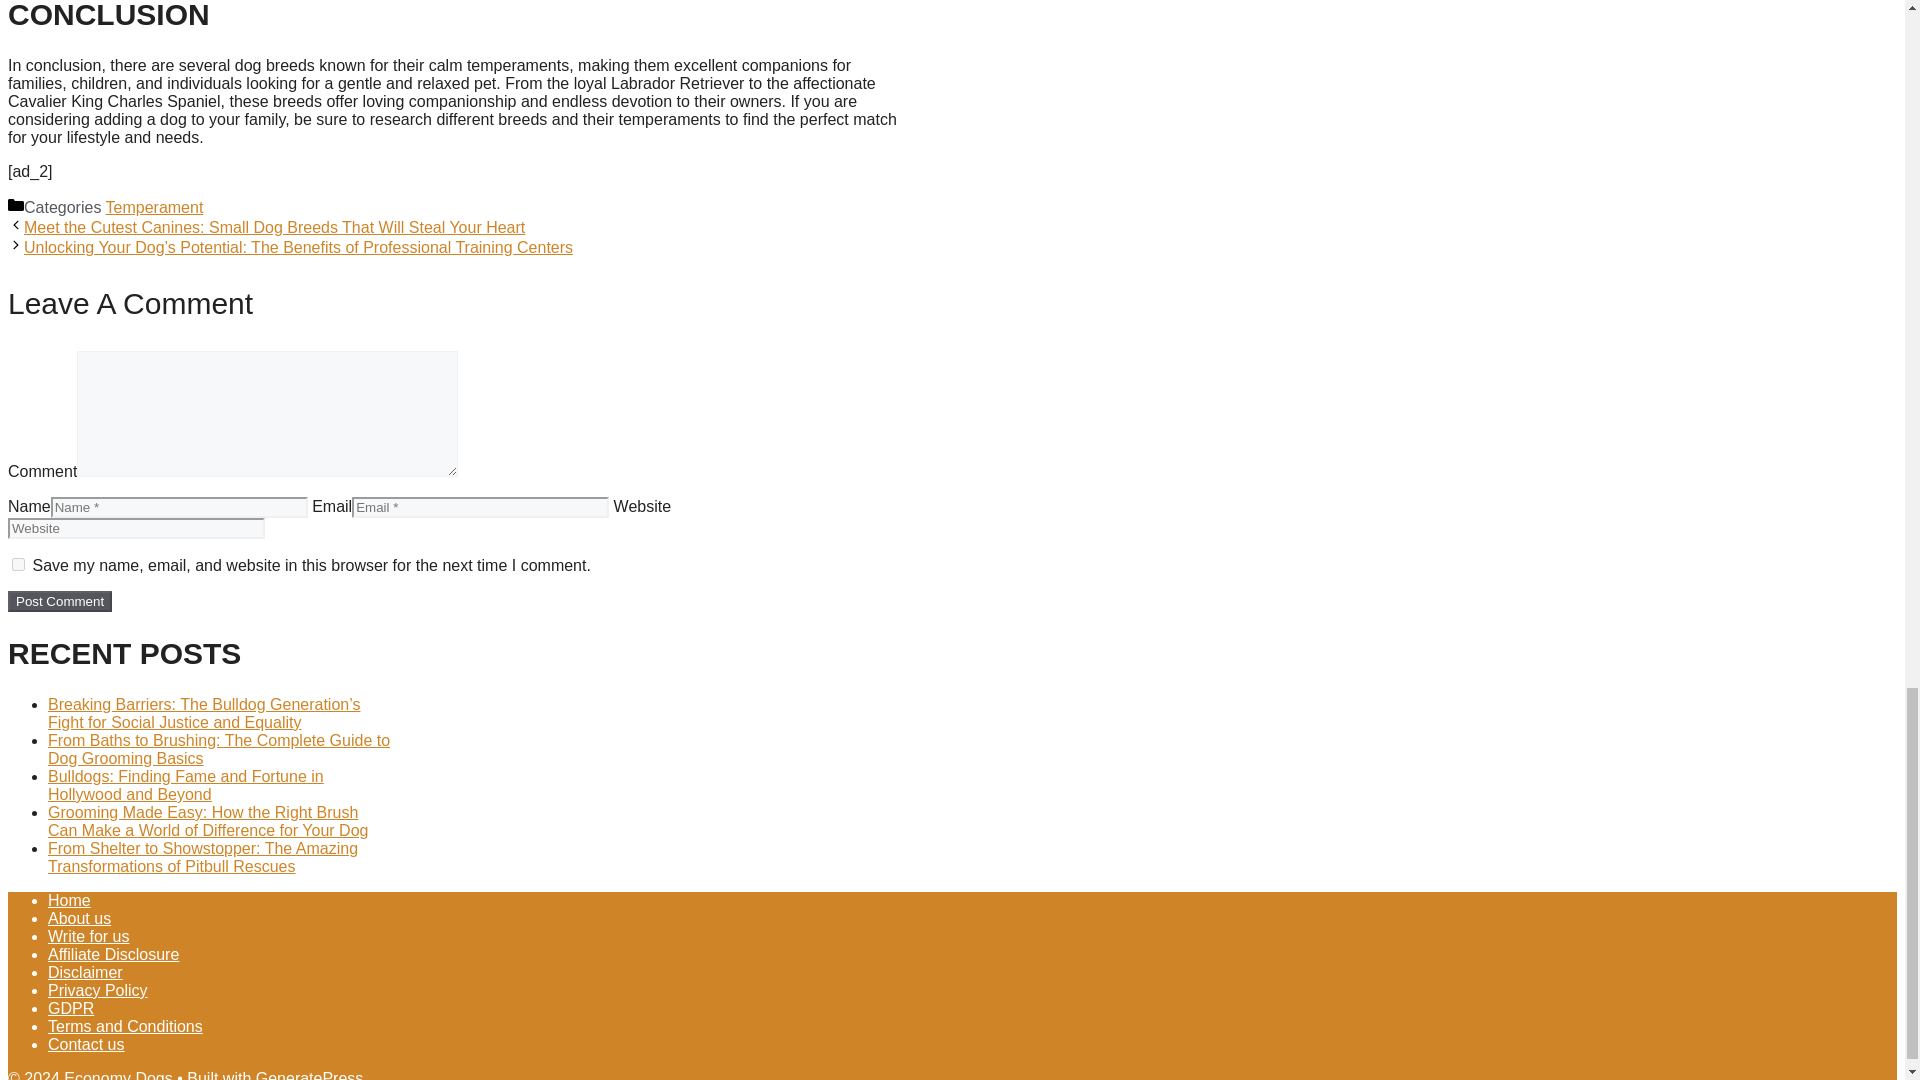 This screenshot has height=1080, width=1920. Describe the element at coordinates (85, 972) in the screenshot. I see `Disclaimer` at that location.